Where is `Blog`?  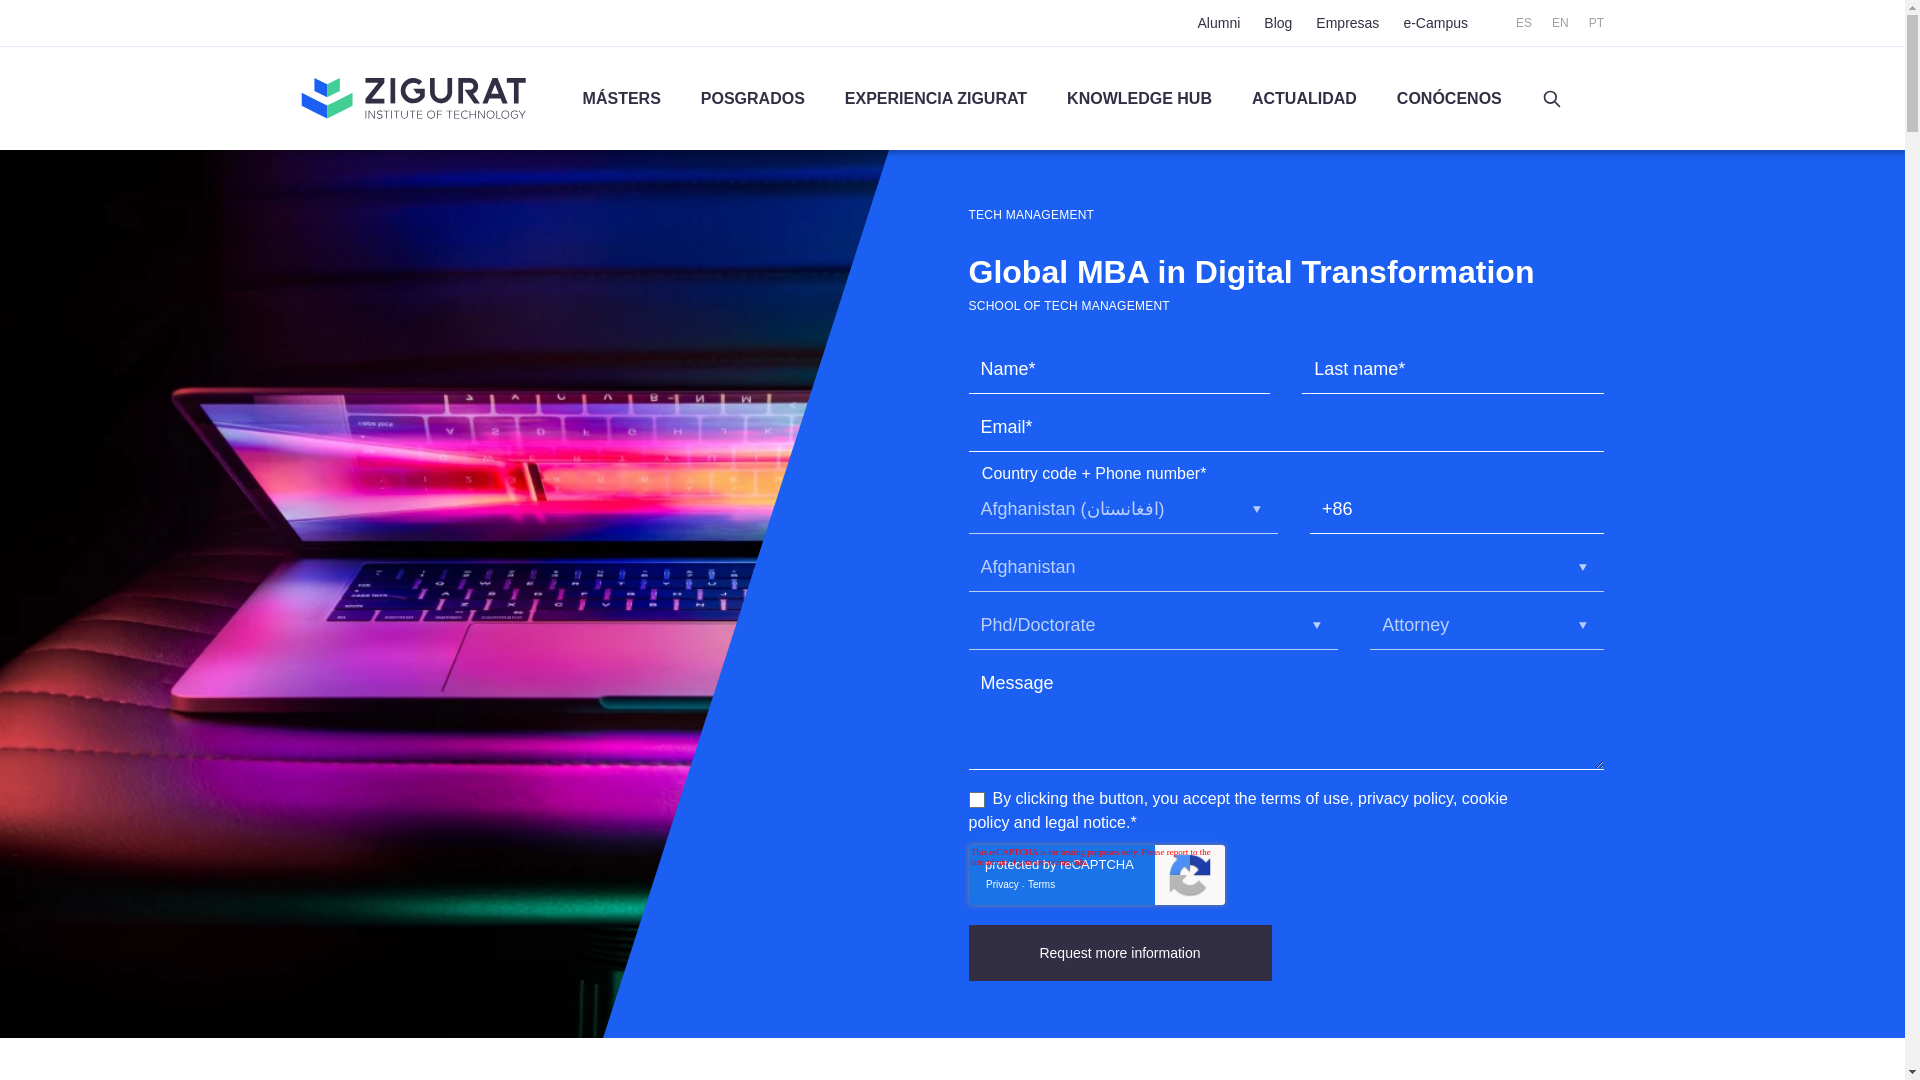
Blog is located at coordinates (1278, 23).